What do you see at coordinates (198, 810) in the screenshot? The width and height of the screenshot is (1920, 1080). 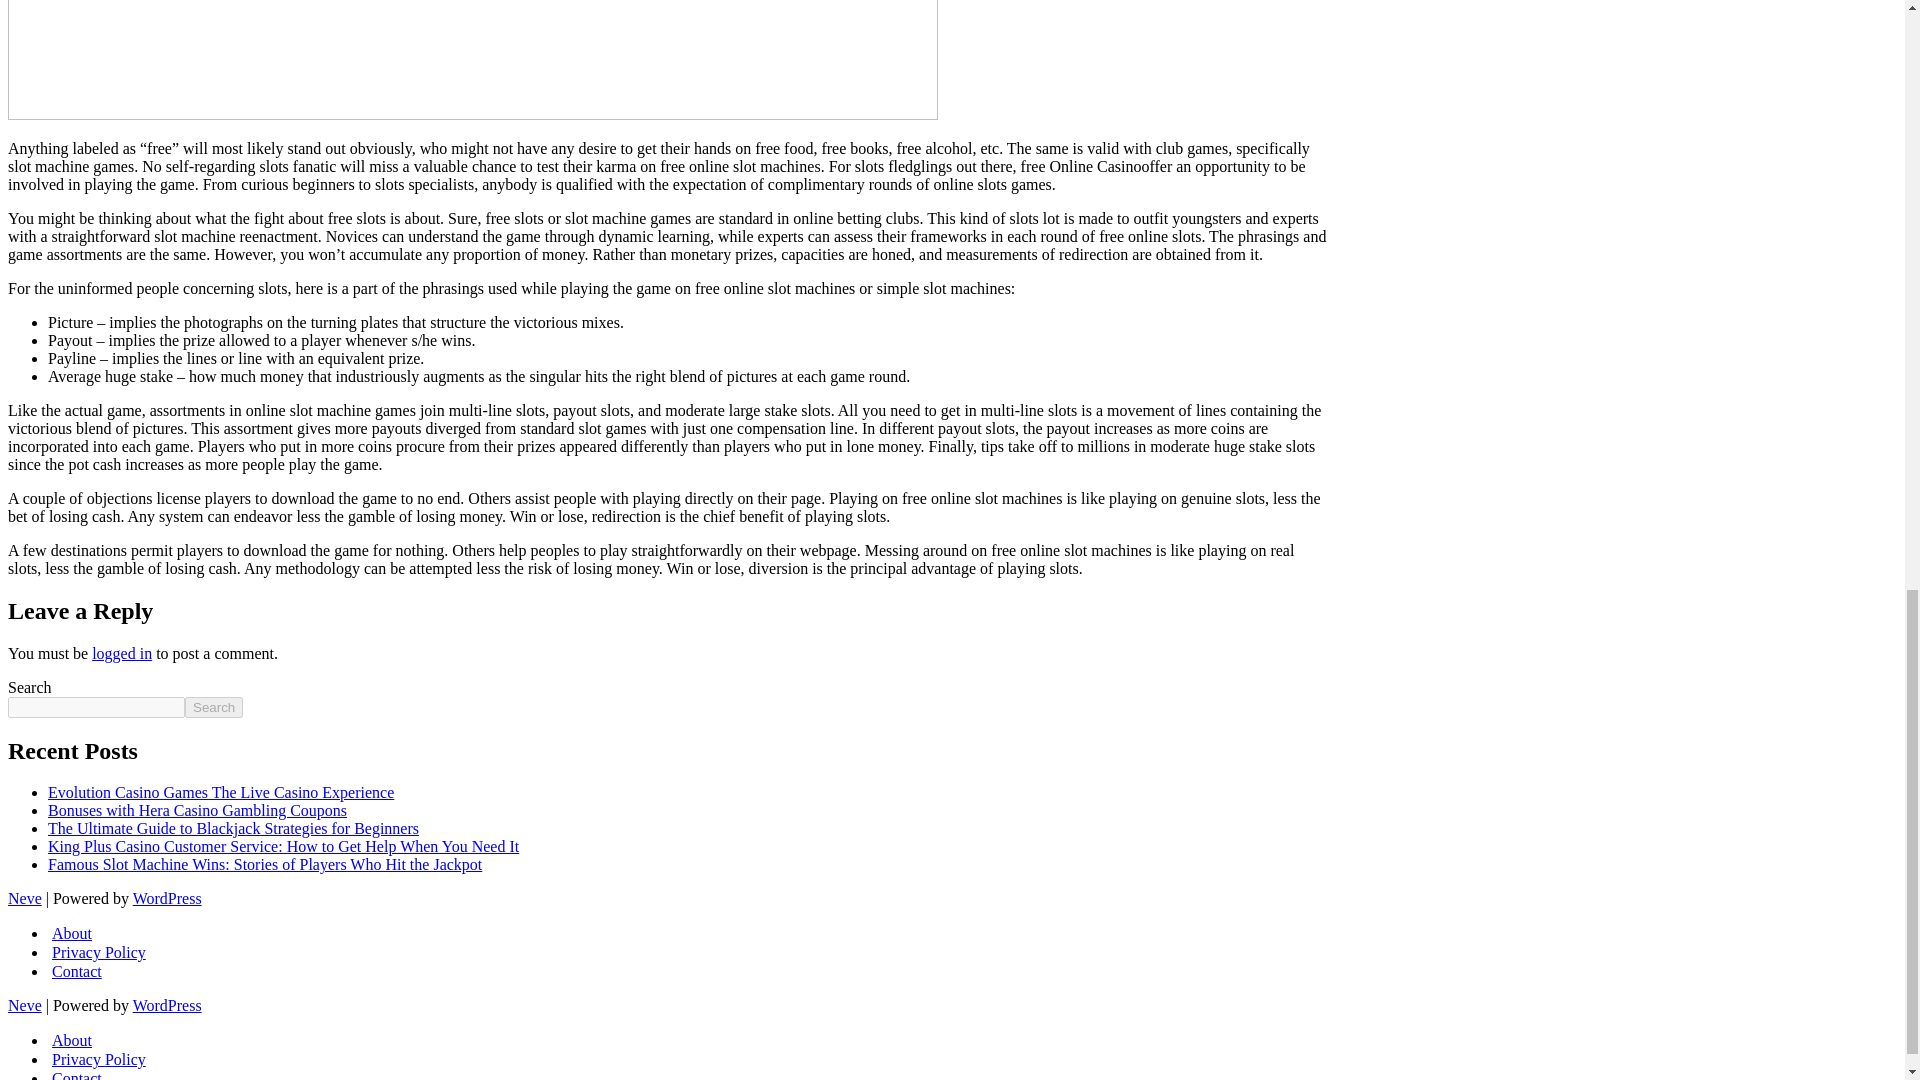 I see `Bonuses with Hera Casino Gambling Coupons` at bounding box center [198, 810].